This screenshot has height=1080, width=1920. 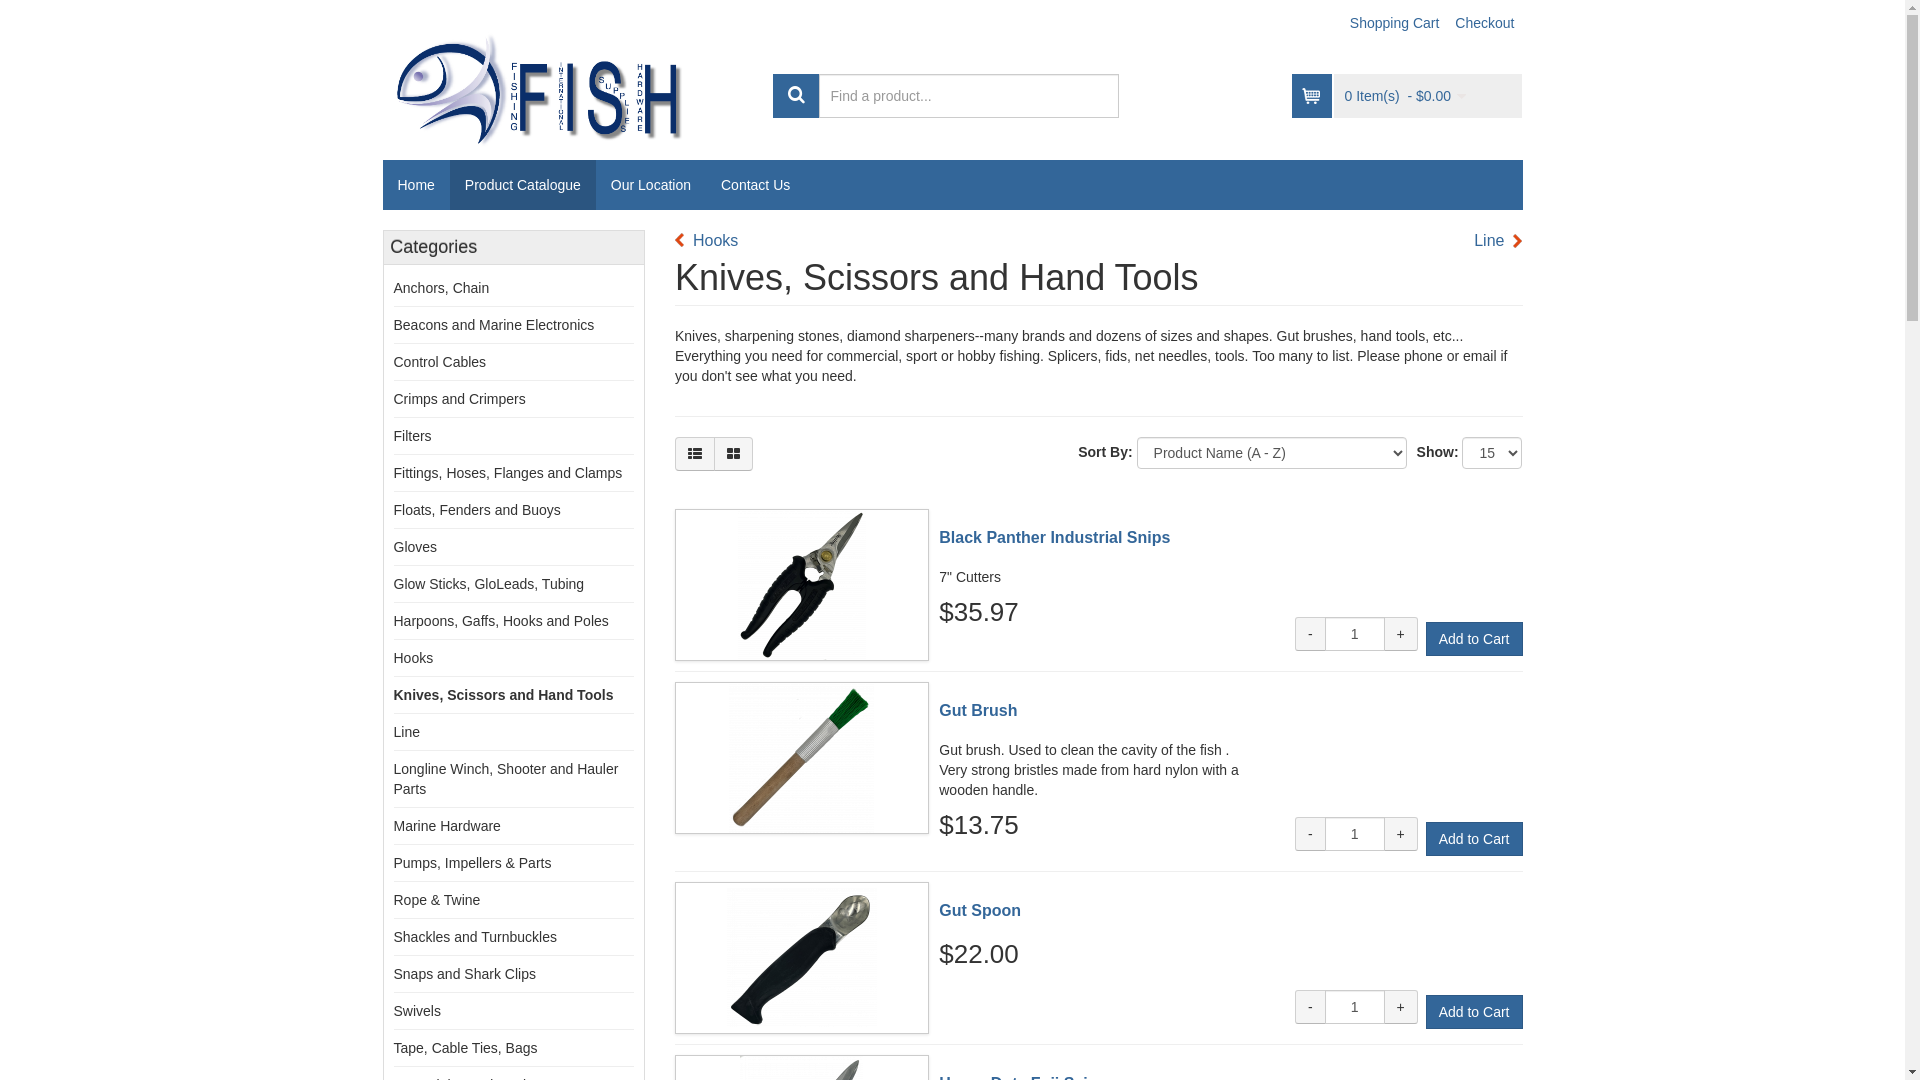 What do you see at coordinates (448, 826) in the screenshot?
I see `Marine Hardware` at bounding box center [448, 826].